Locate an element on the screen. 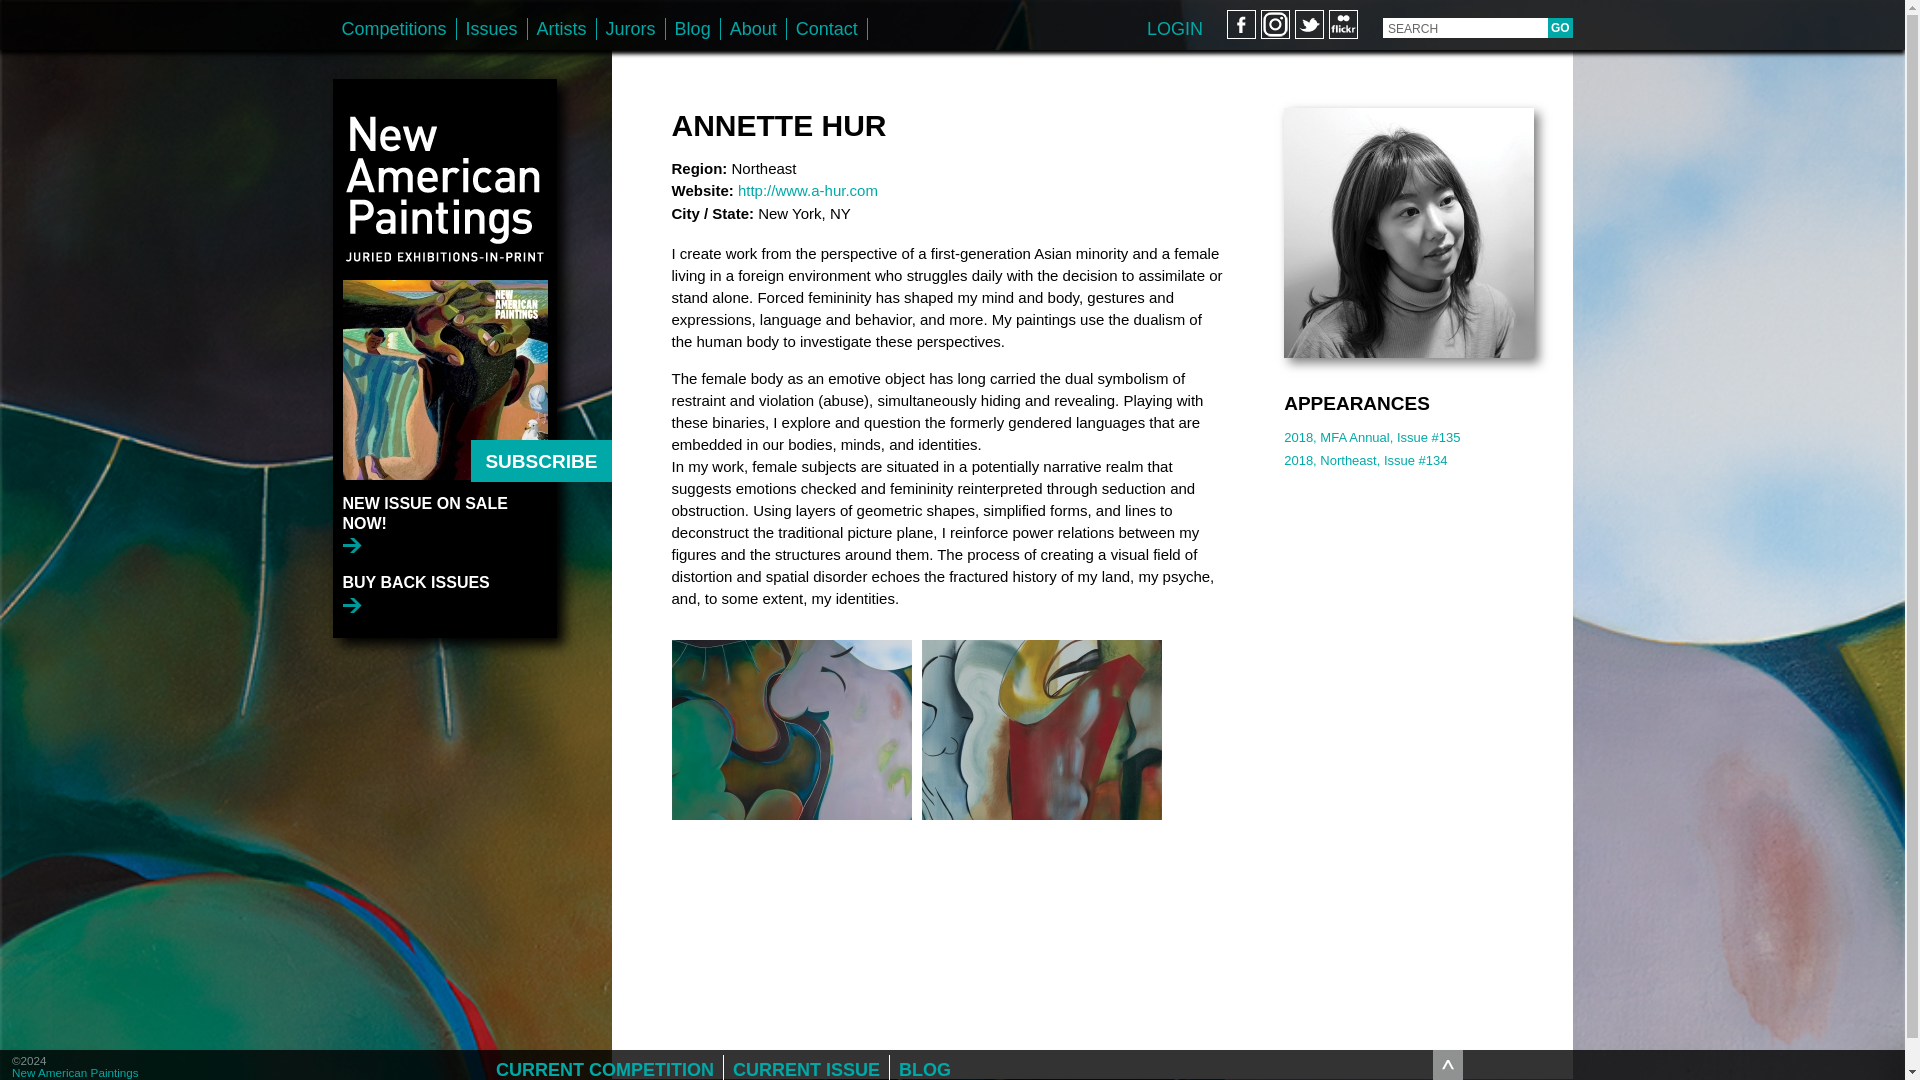  Blog is located at coordinates (693, 28).